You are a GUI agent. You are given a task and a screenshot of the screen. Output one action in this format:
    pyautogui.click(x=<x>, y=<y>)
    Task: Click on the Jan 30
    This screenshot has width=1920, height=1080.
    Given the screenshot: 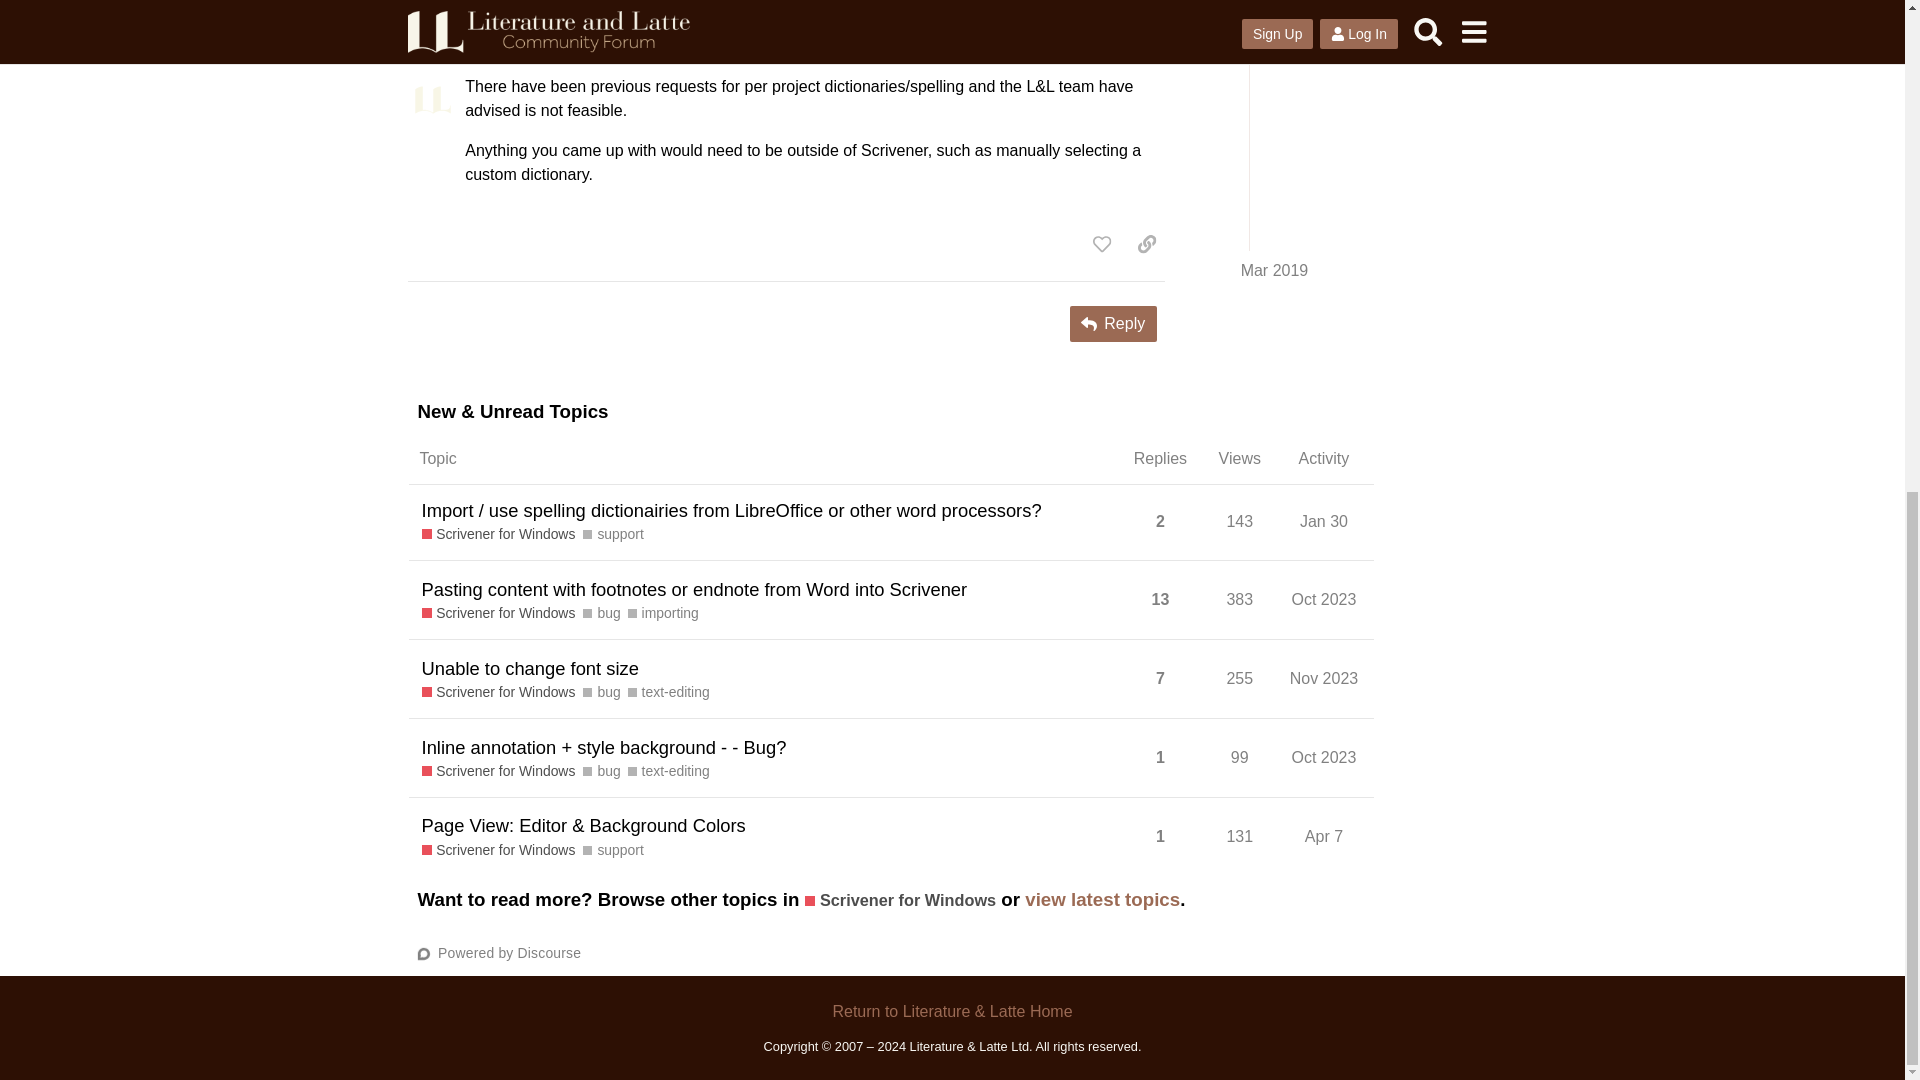 What is the action you would take?
    pyautogui.click(x=1324, y=521)
    